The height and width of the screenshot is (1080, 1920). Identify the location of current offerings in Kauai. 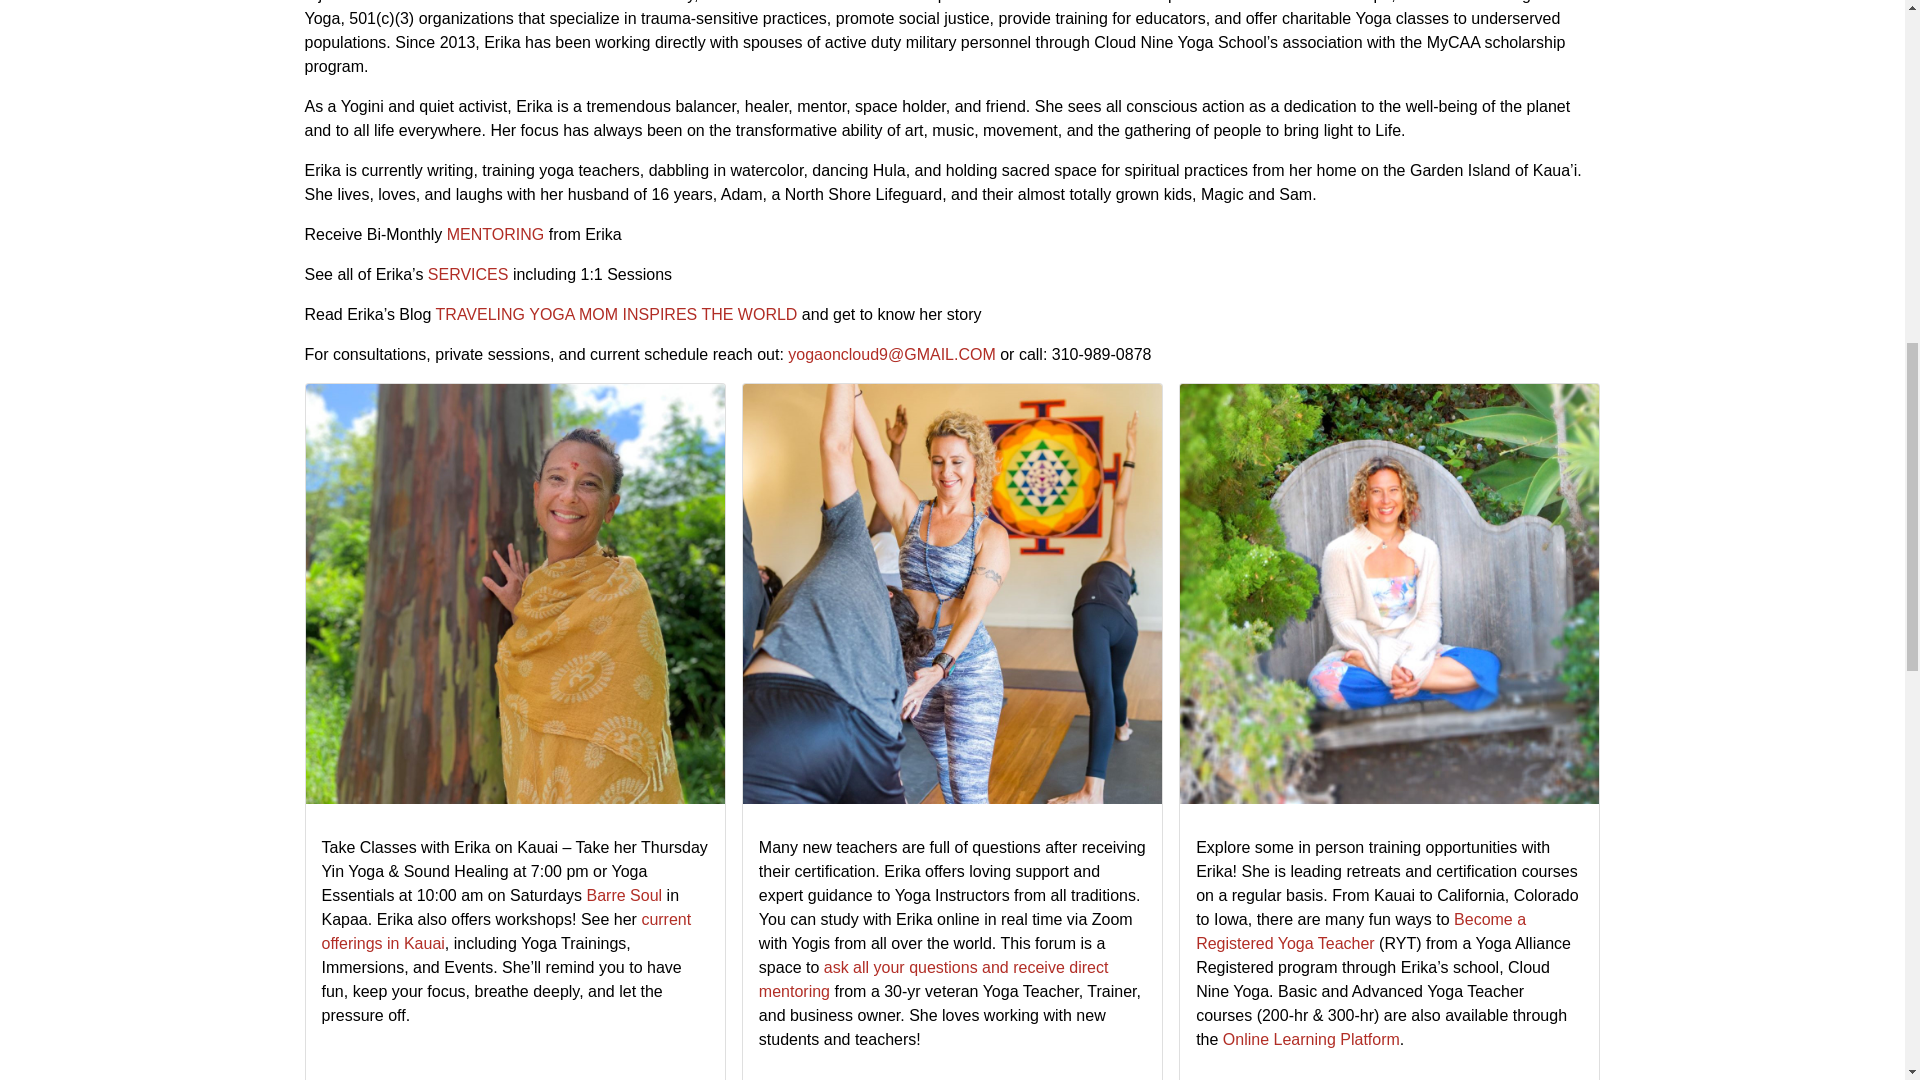
(506, 931).